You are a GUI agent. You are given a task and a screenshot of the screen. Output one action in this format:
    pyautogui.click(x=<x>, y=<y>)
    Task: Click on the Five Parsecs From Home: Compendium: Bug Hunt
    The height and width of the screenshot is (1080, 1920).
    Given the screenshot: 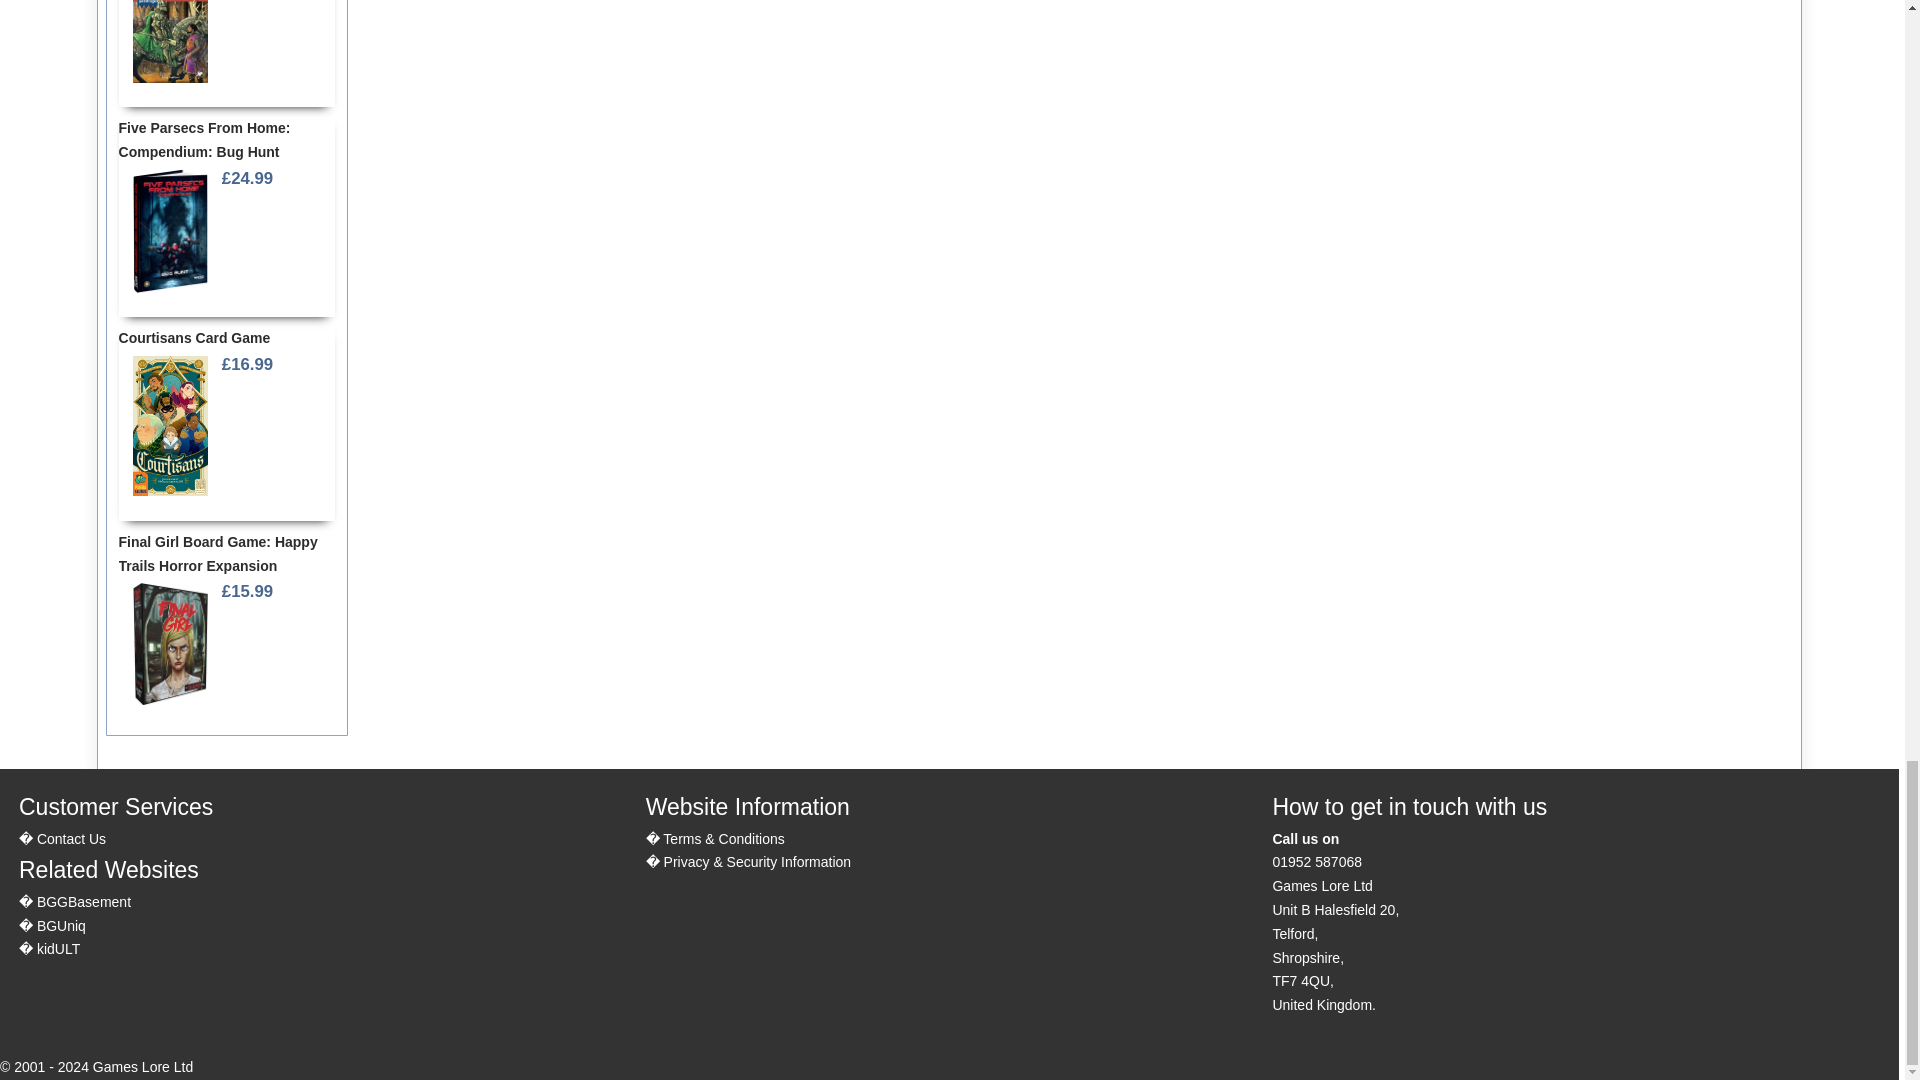 What is the action you would take?
    pyautogui.click(x=170, y=231)
    